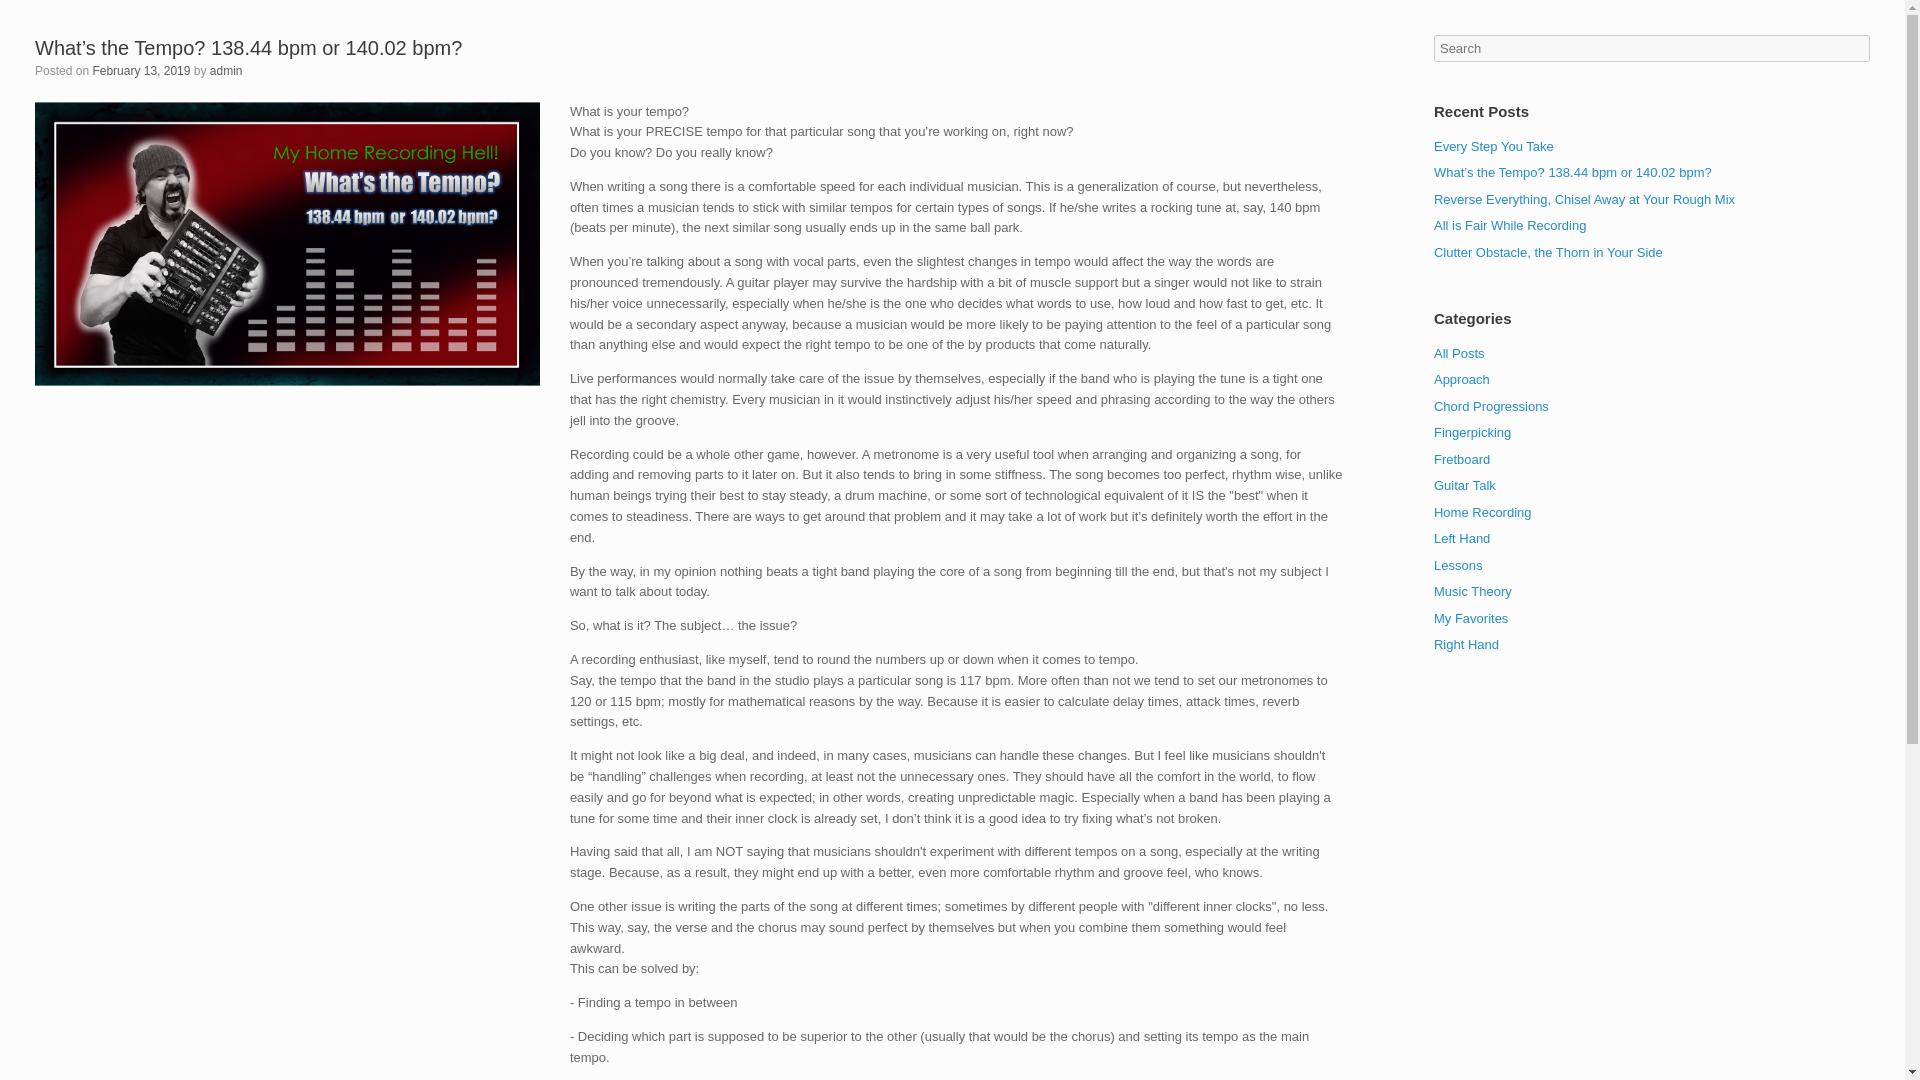  I want to click on Fingerpicking, so click(1472, 432).